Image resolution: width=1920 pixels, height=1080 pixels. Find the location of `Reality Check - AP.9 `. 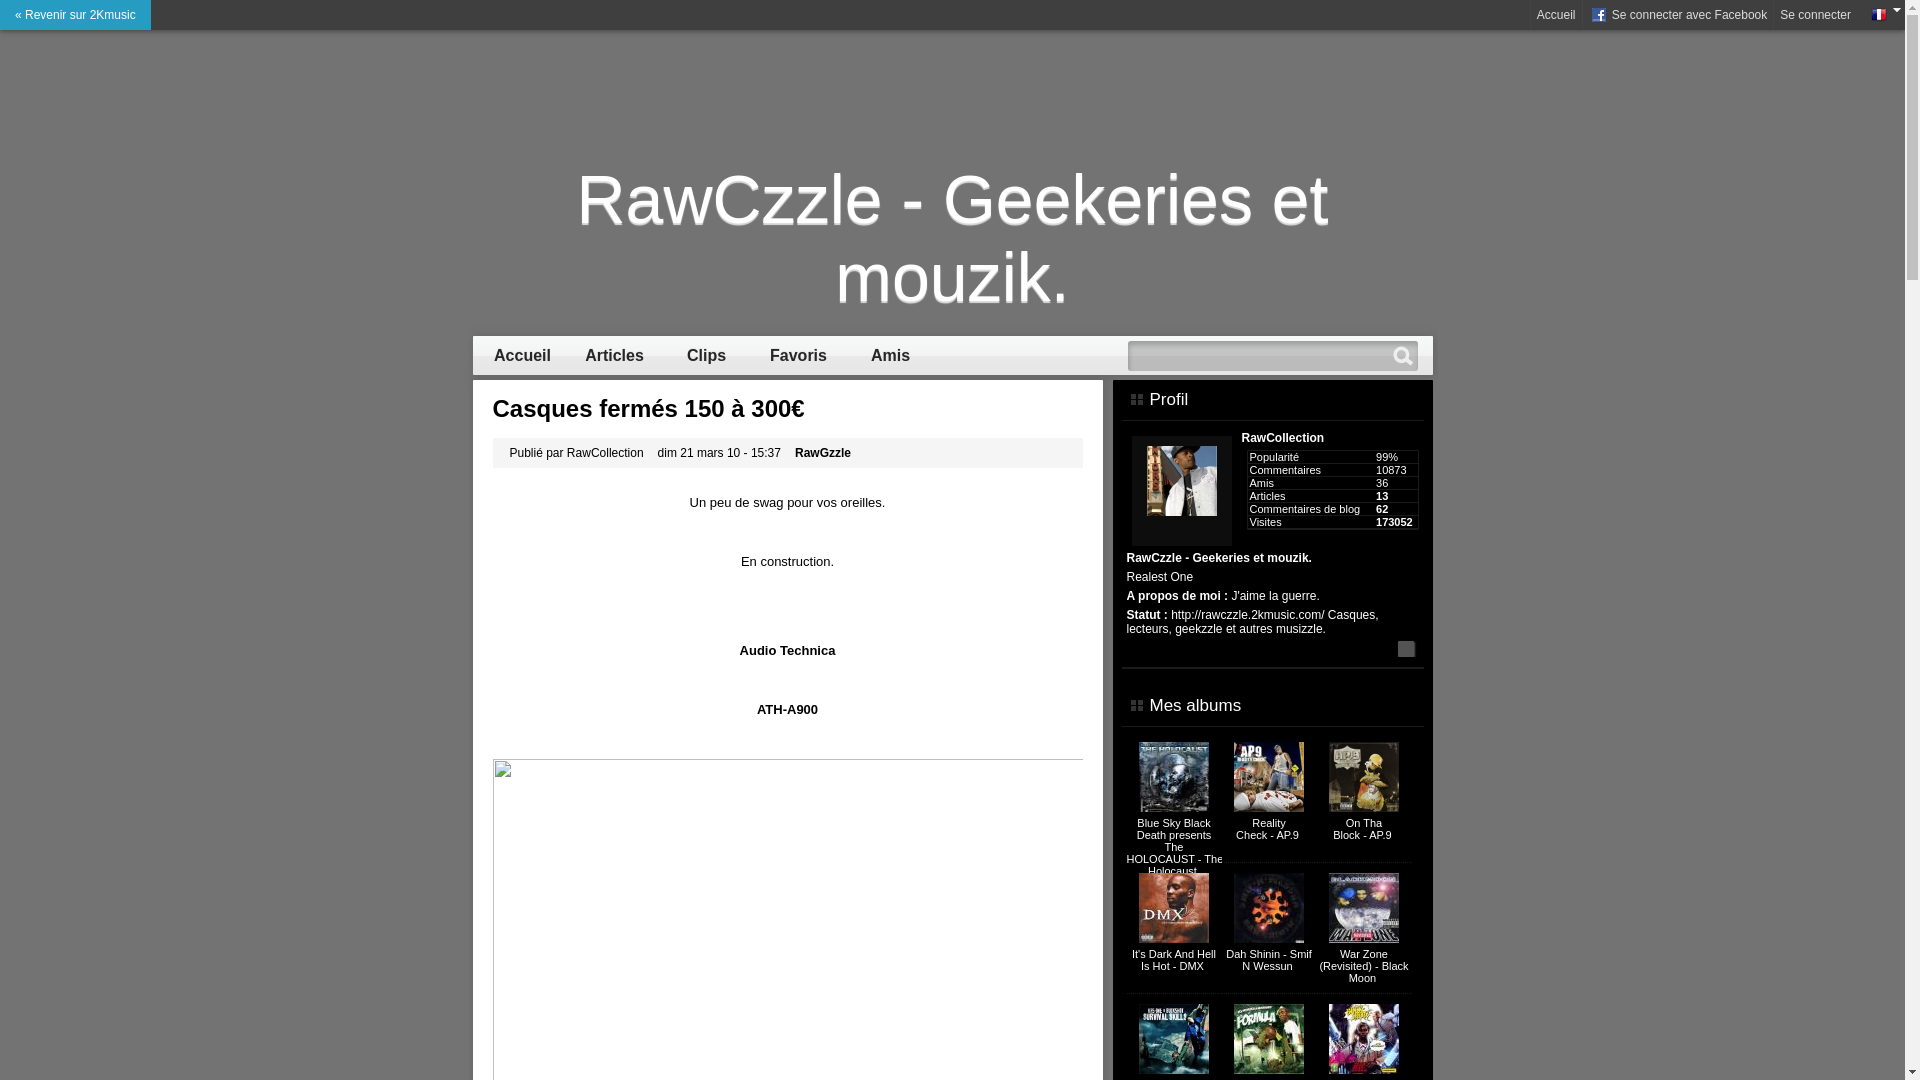

Reality Check - AP.9  is located at coordinates (1269, 829).